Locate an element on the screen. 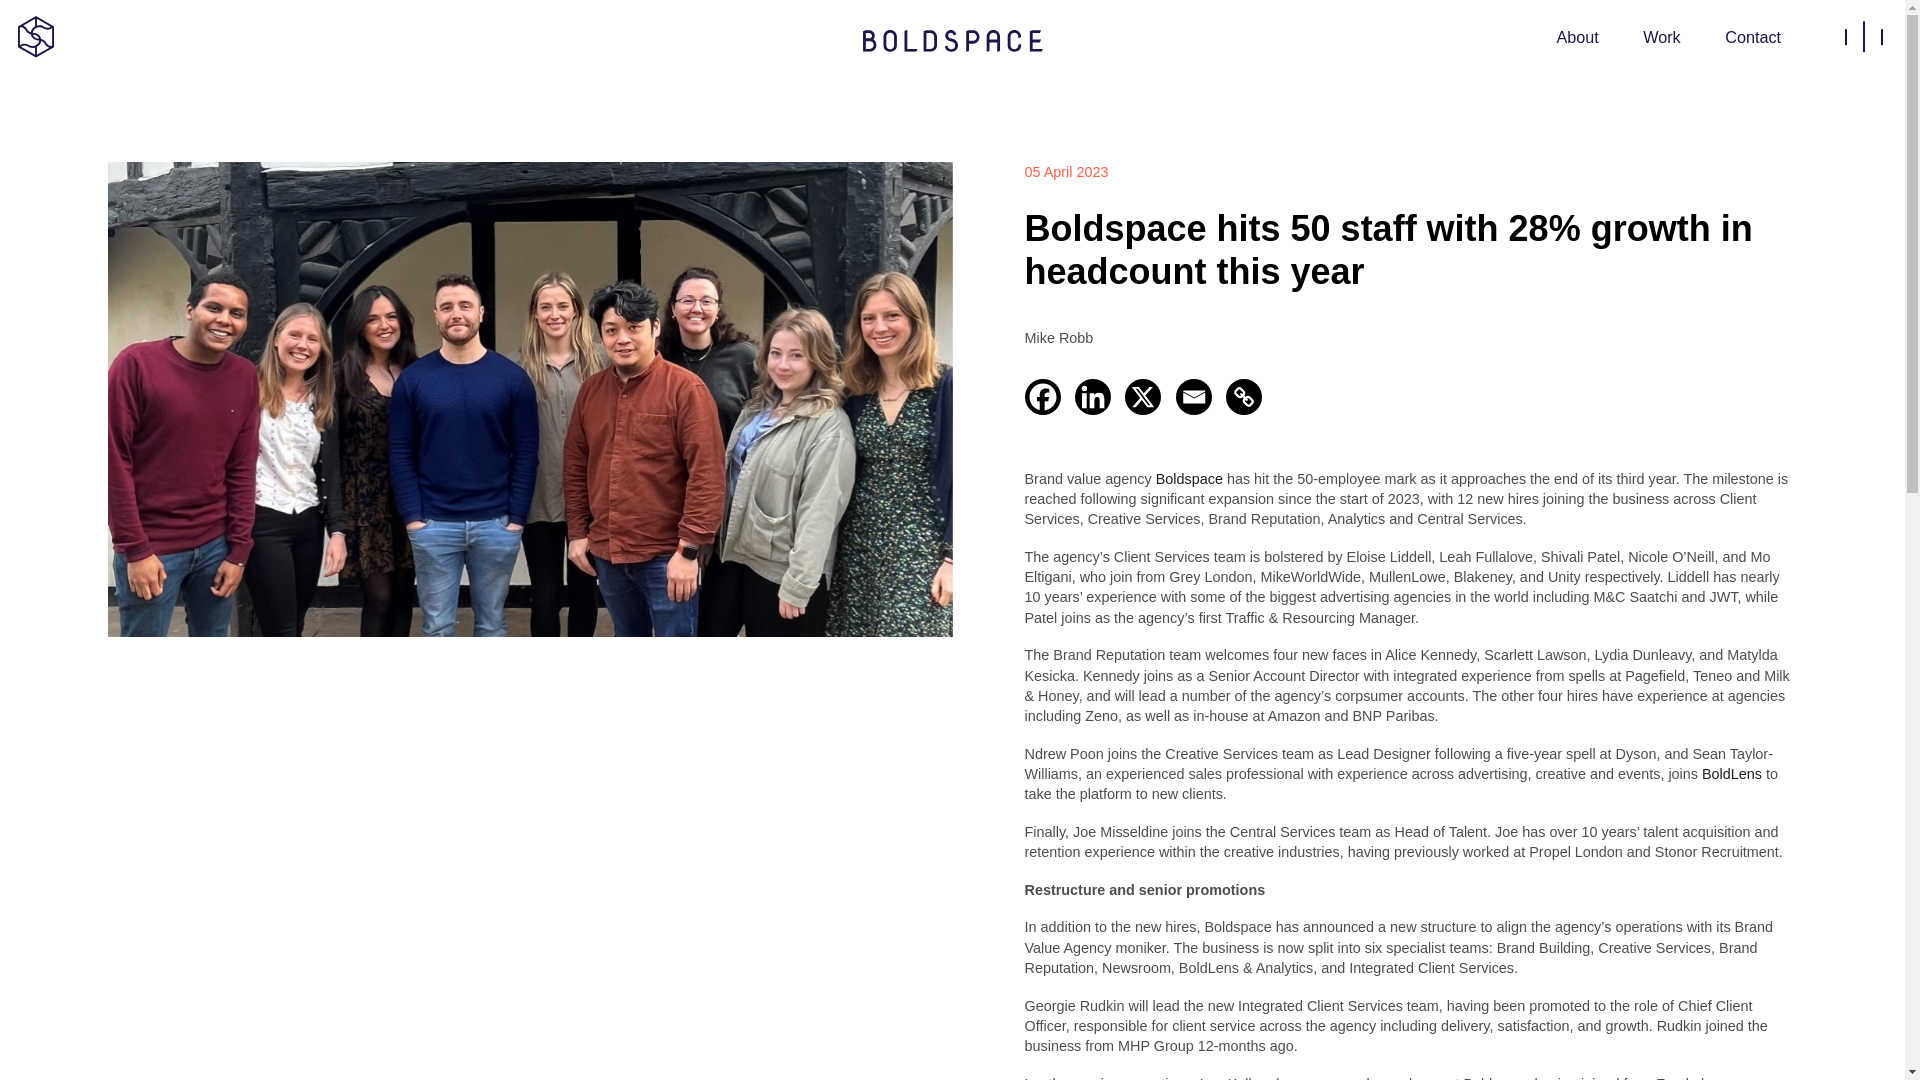  Email is located at coordinates (1193, 396).